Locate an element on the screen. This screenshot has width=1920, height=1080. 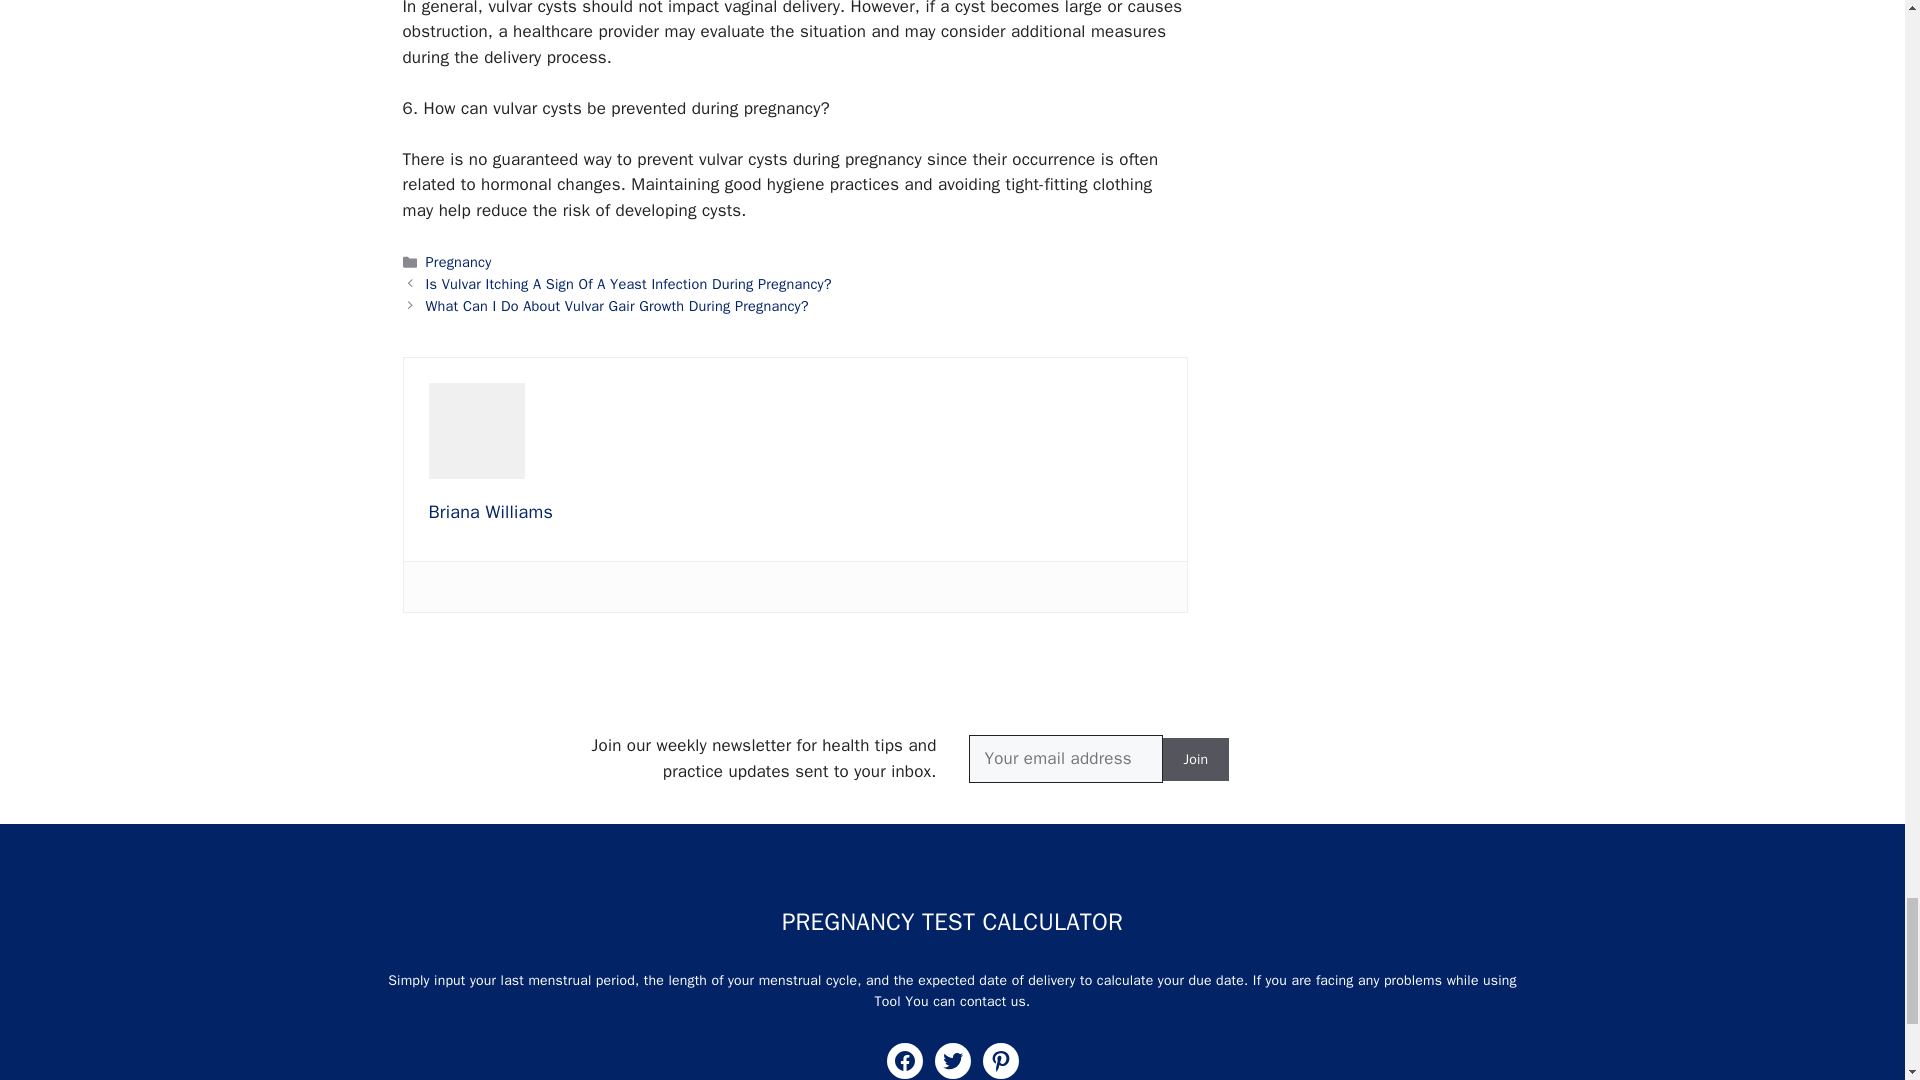
Pregnancy is located at coordinates (458, 262).